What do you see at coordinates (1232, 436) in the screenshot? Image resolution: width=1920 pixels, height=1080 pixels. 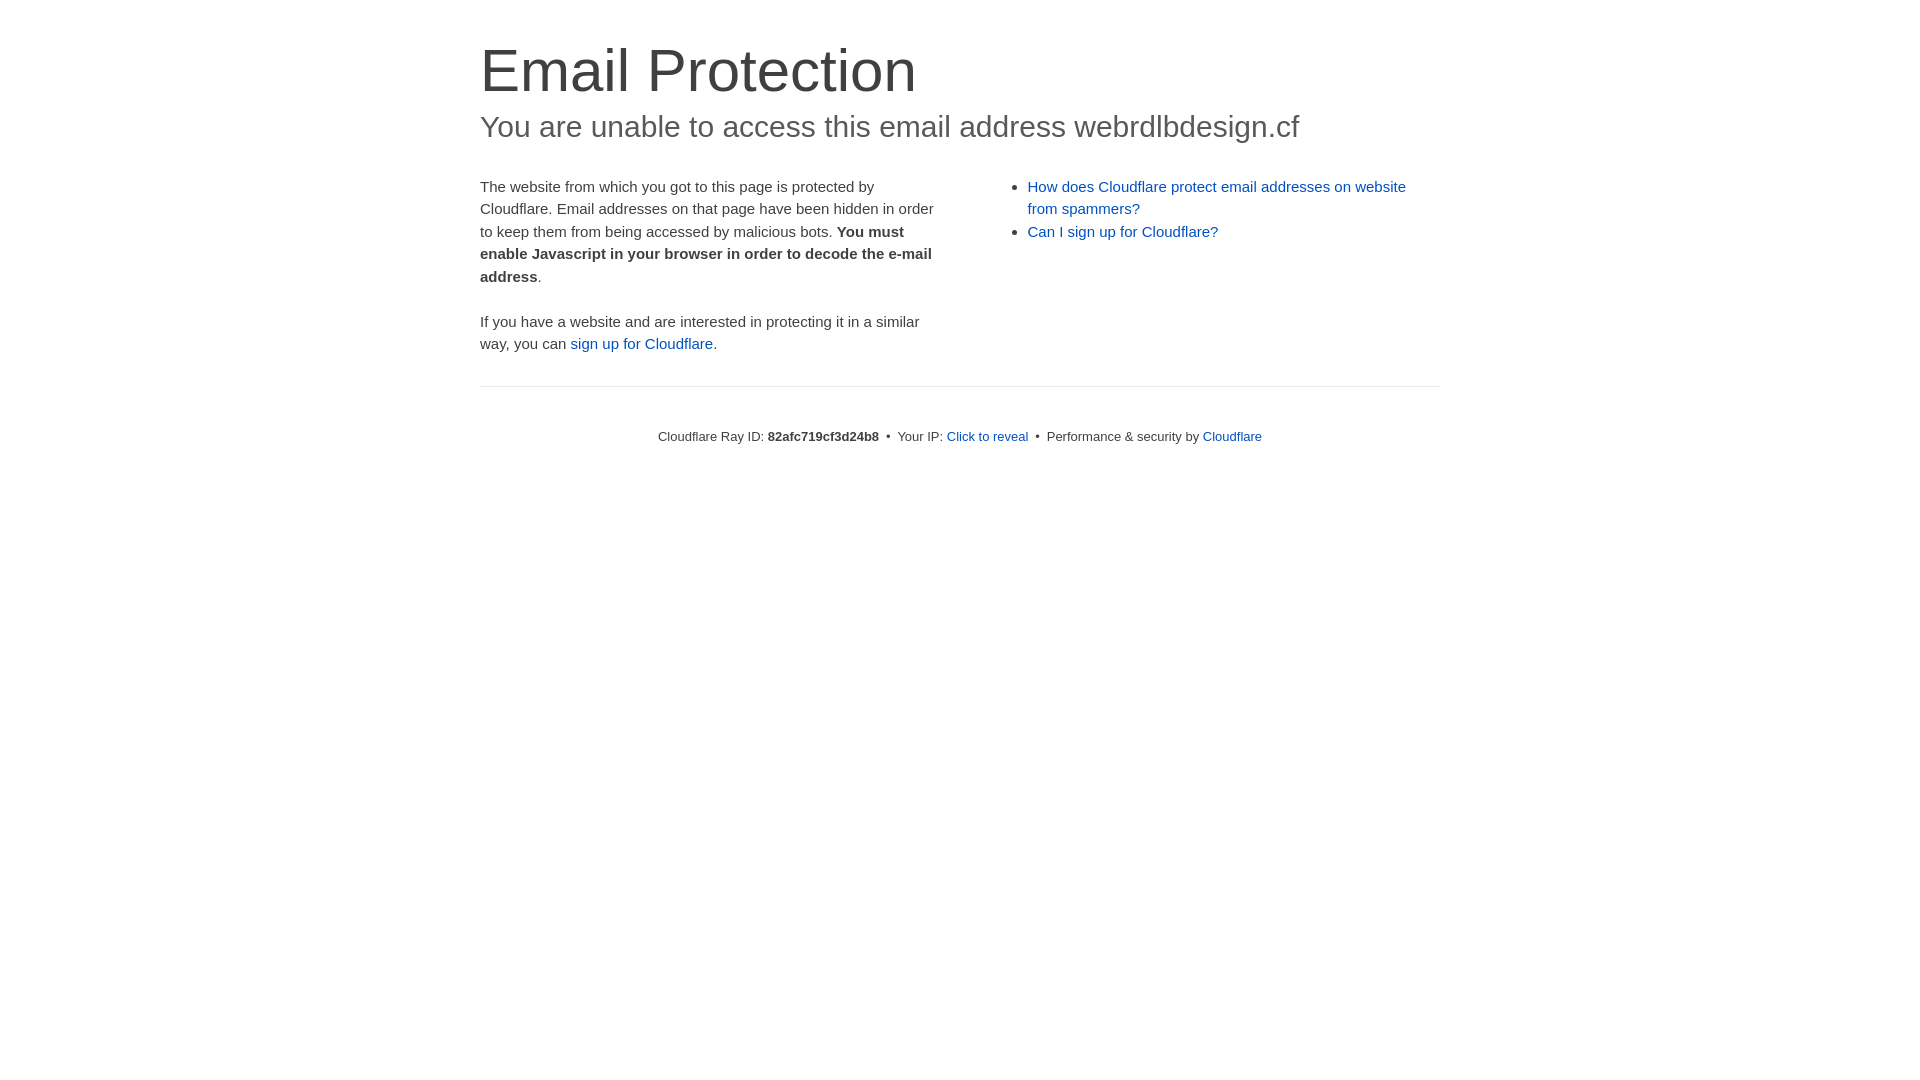 I see `Cloudflare` at bounding box center [1232, 436].